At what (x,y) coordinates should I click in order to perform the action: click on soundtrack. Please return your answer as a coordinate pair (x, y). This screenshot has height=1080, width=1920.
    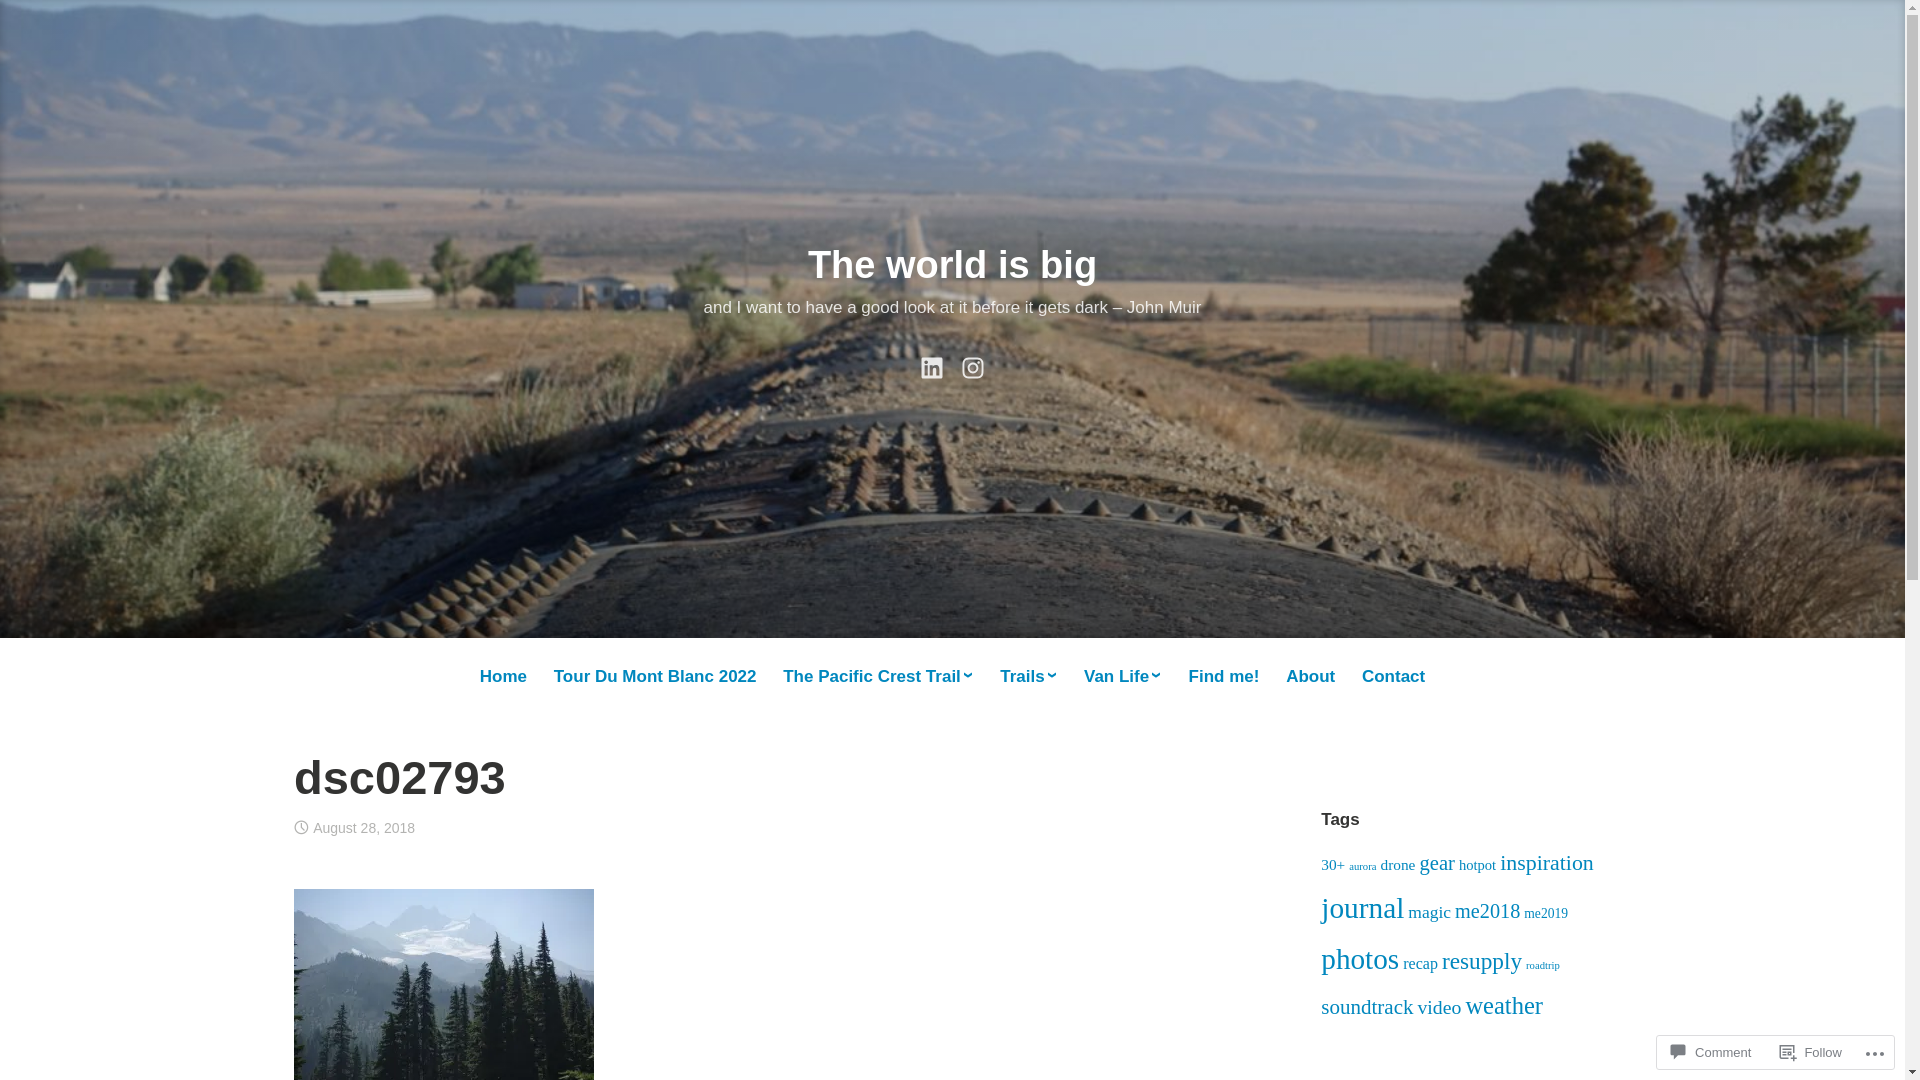
    Looking at the image, I should click on (1367, 1007).